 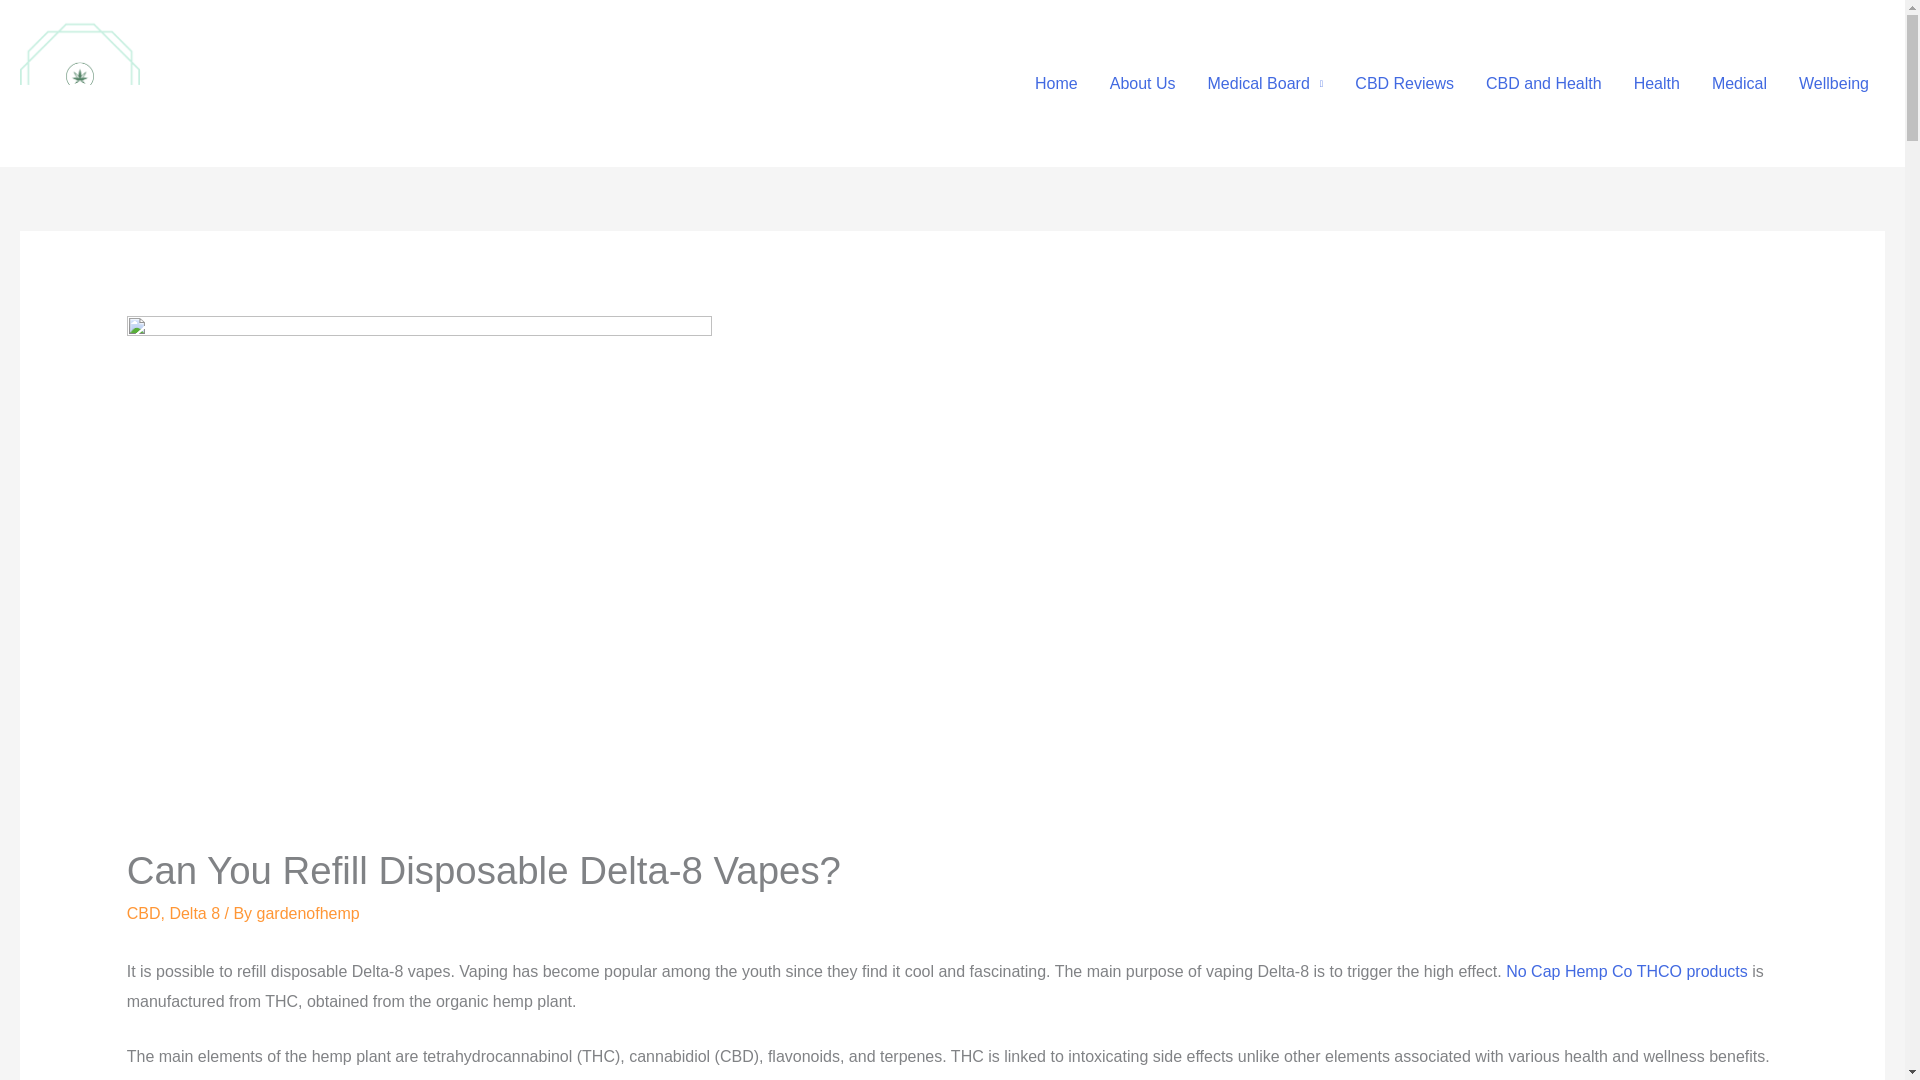 I want to click on Home, so click(x=1056, y=82).